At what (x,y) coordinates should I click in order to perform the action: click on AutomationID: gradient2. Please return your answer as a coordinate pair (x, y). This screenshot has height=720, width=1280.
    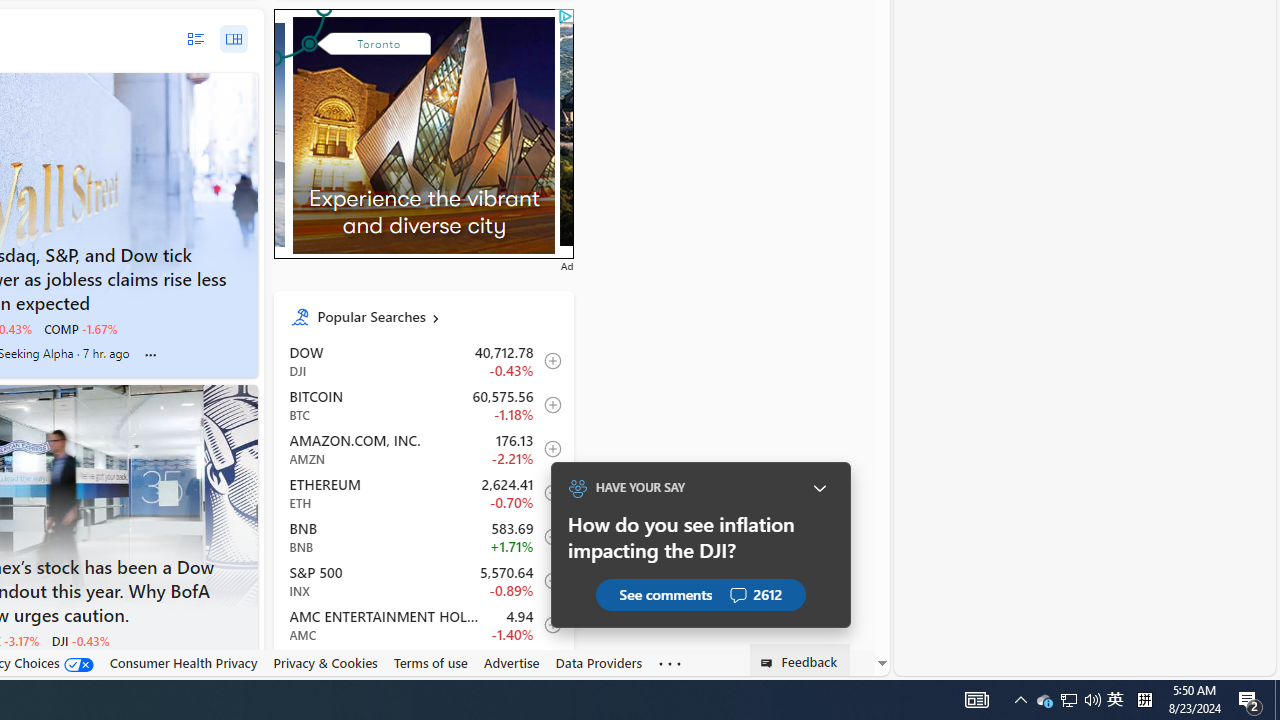
    Looking at the image, I should click on (424, 130).